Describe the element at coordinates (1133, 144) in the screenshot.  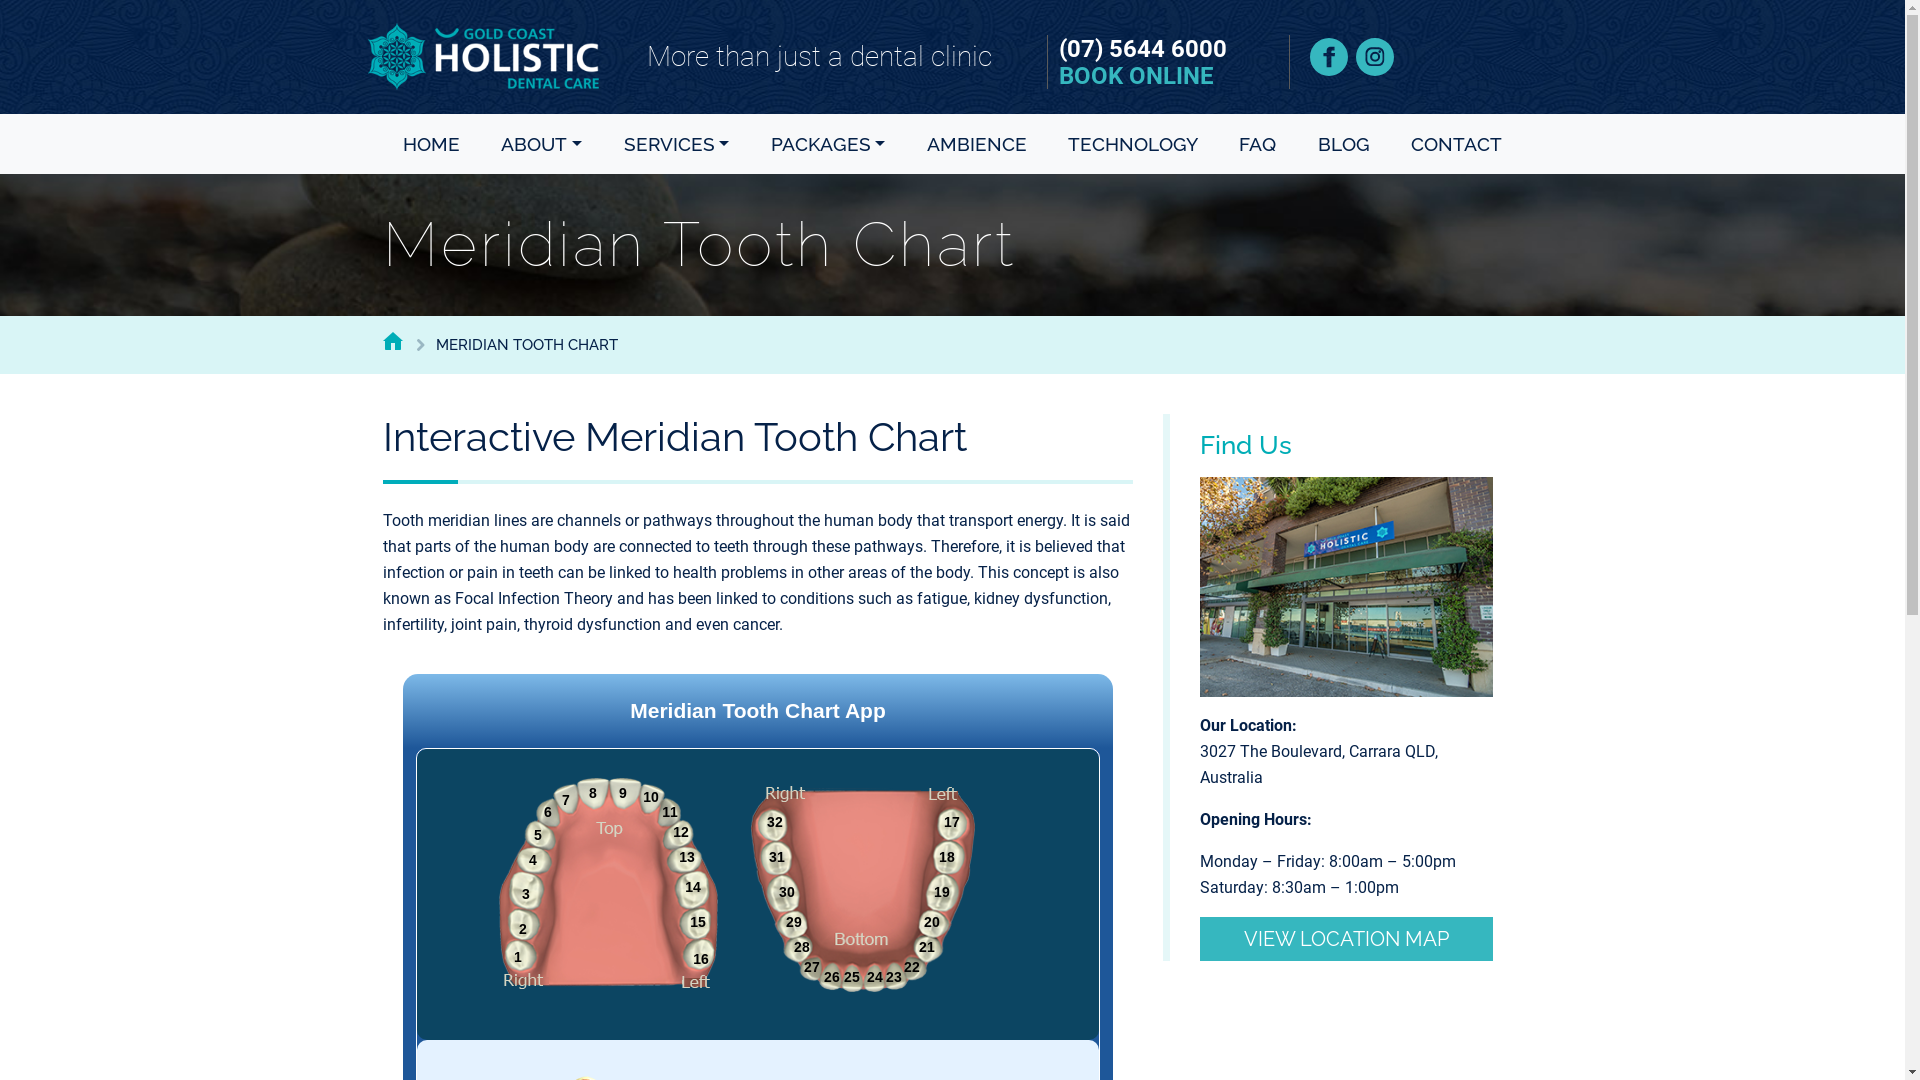
I see `TECHNOLOGY` at that location.